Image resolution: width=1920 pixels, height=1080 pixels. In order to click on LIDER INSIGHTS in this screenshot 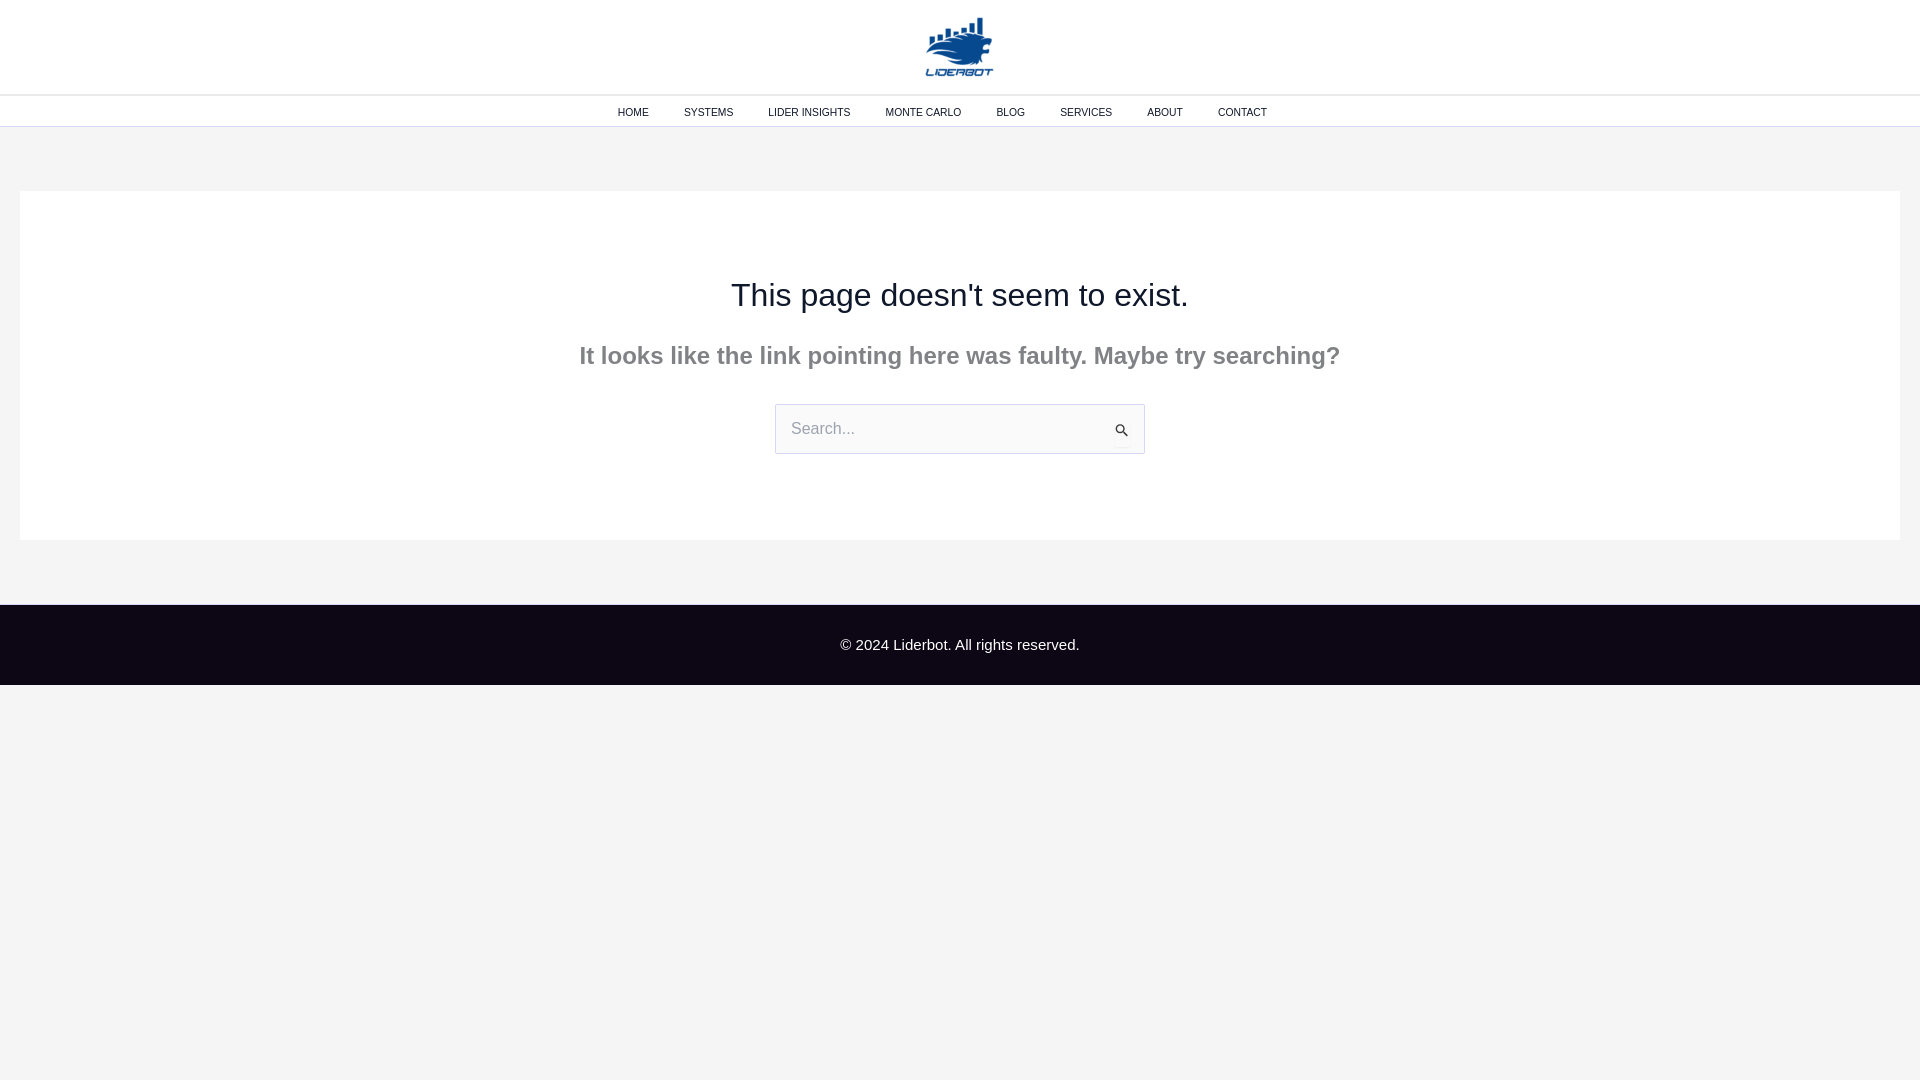, I will do `click(826, 113)`.